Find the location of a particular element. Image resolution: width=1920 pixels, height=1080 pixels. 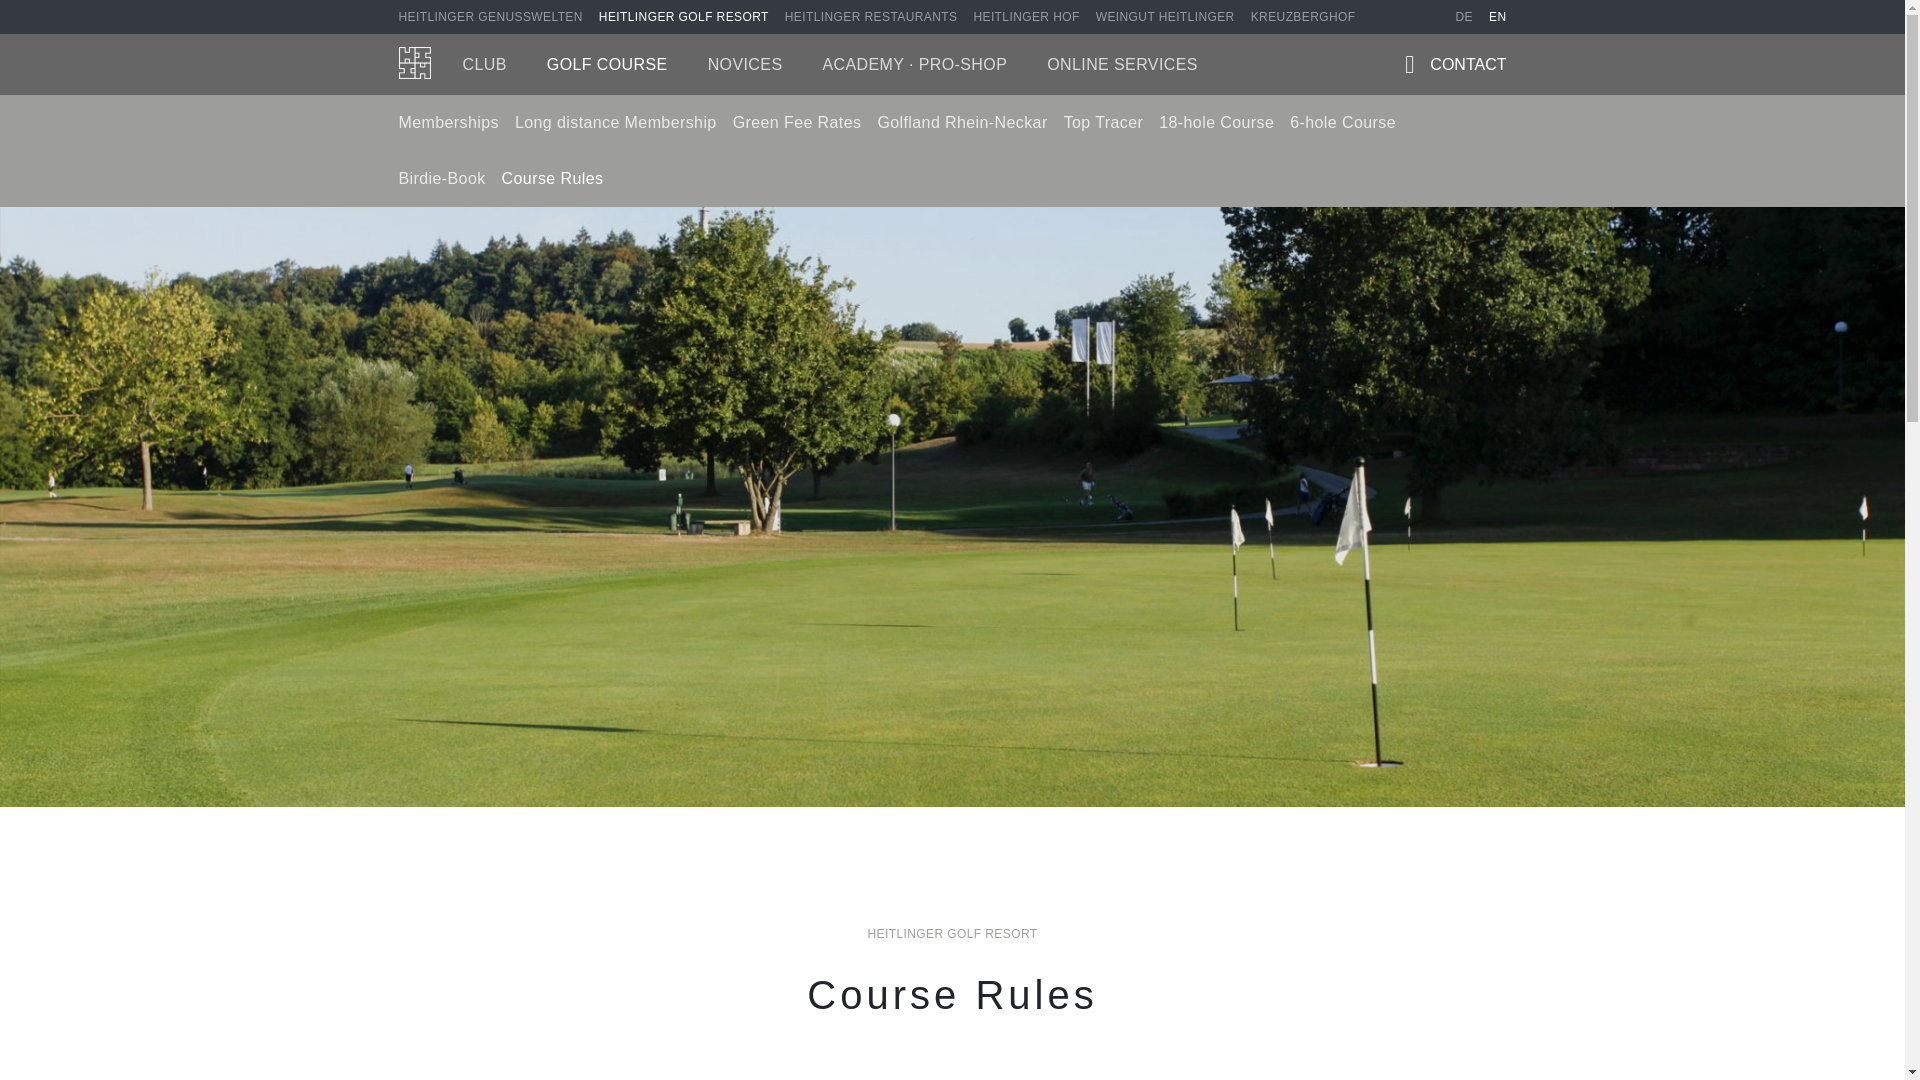

HEITLINGER GOLF RESORT is located at coordinates (684, 16).